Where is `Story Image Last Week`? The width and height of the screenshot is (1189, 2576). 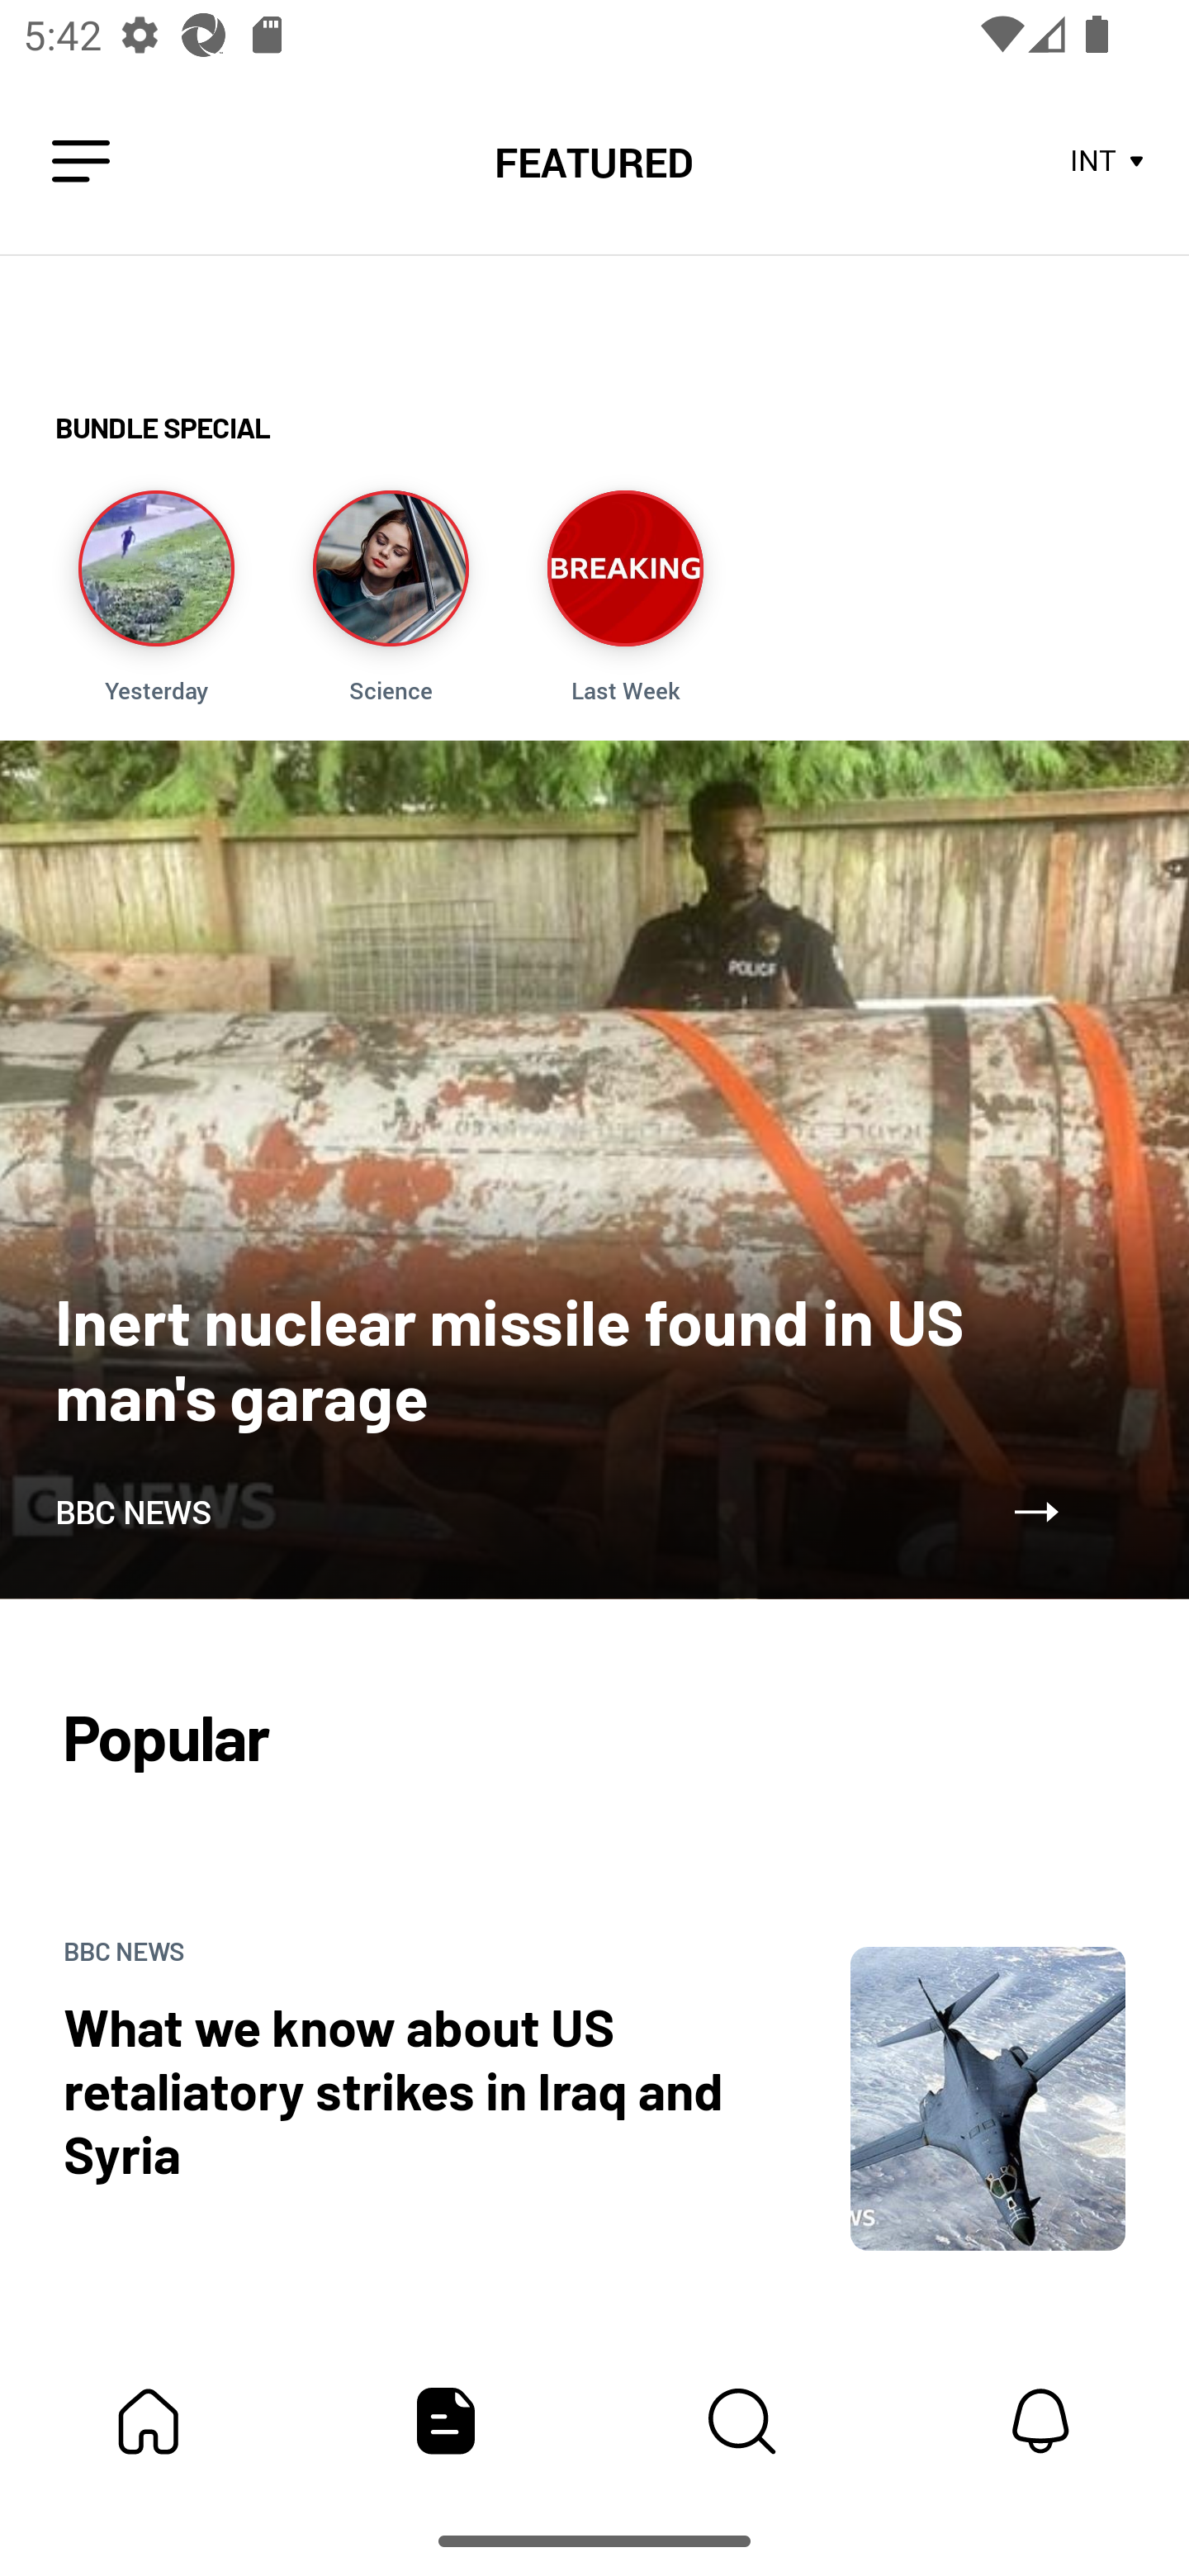 Story Image Last Week is located at coordinates (625, 597).